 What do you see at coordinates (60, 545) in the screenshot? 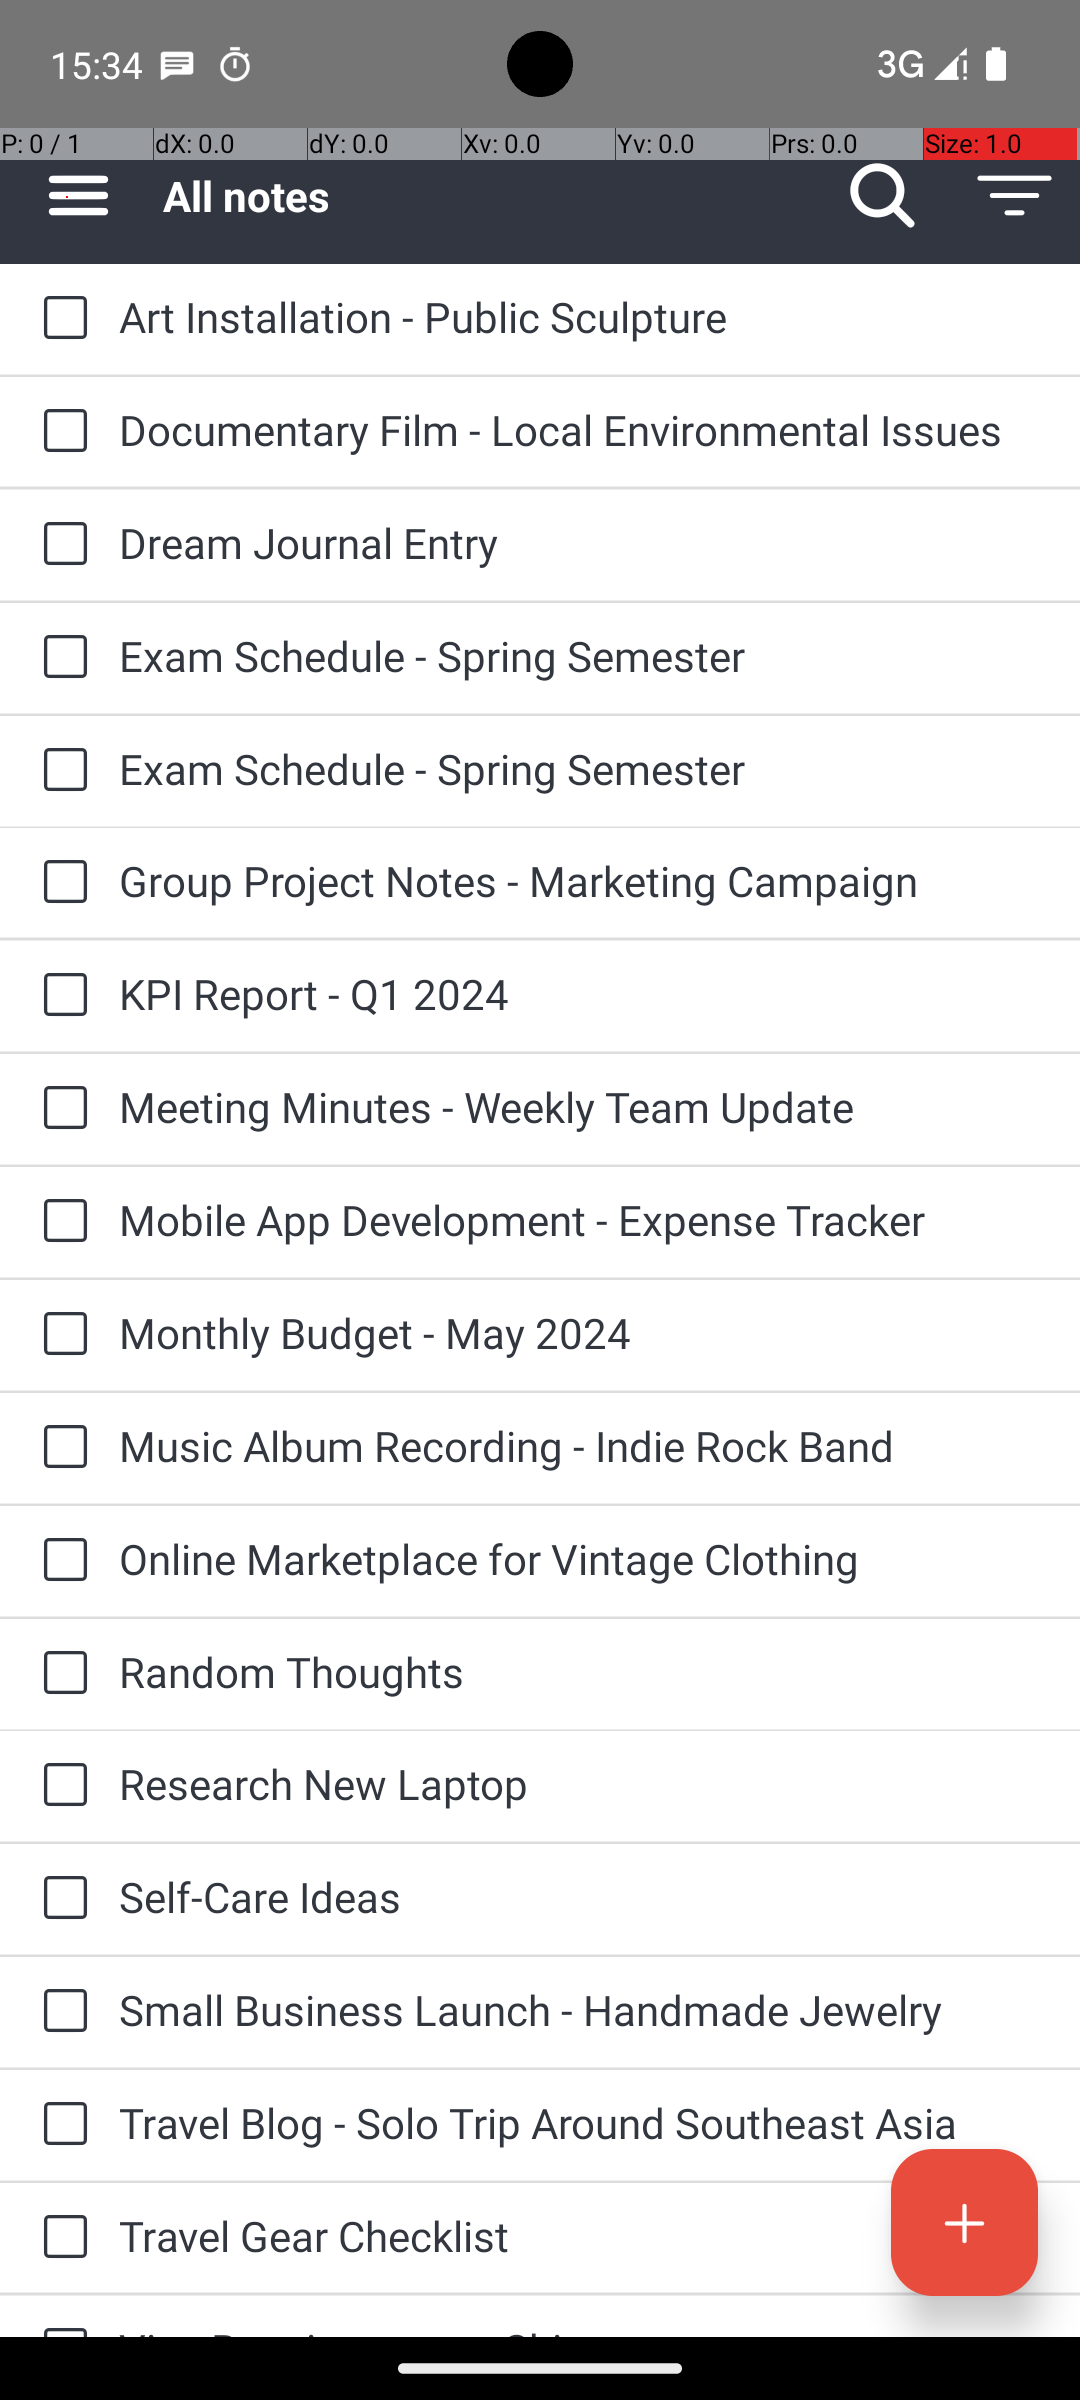
I see `to-do: Dream Journal Entry` at bounding box center [60, 545].